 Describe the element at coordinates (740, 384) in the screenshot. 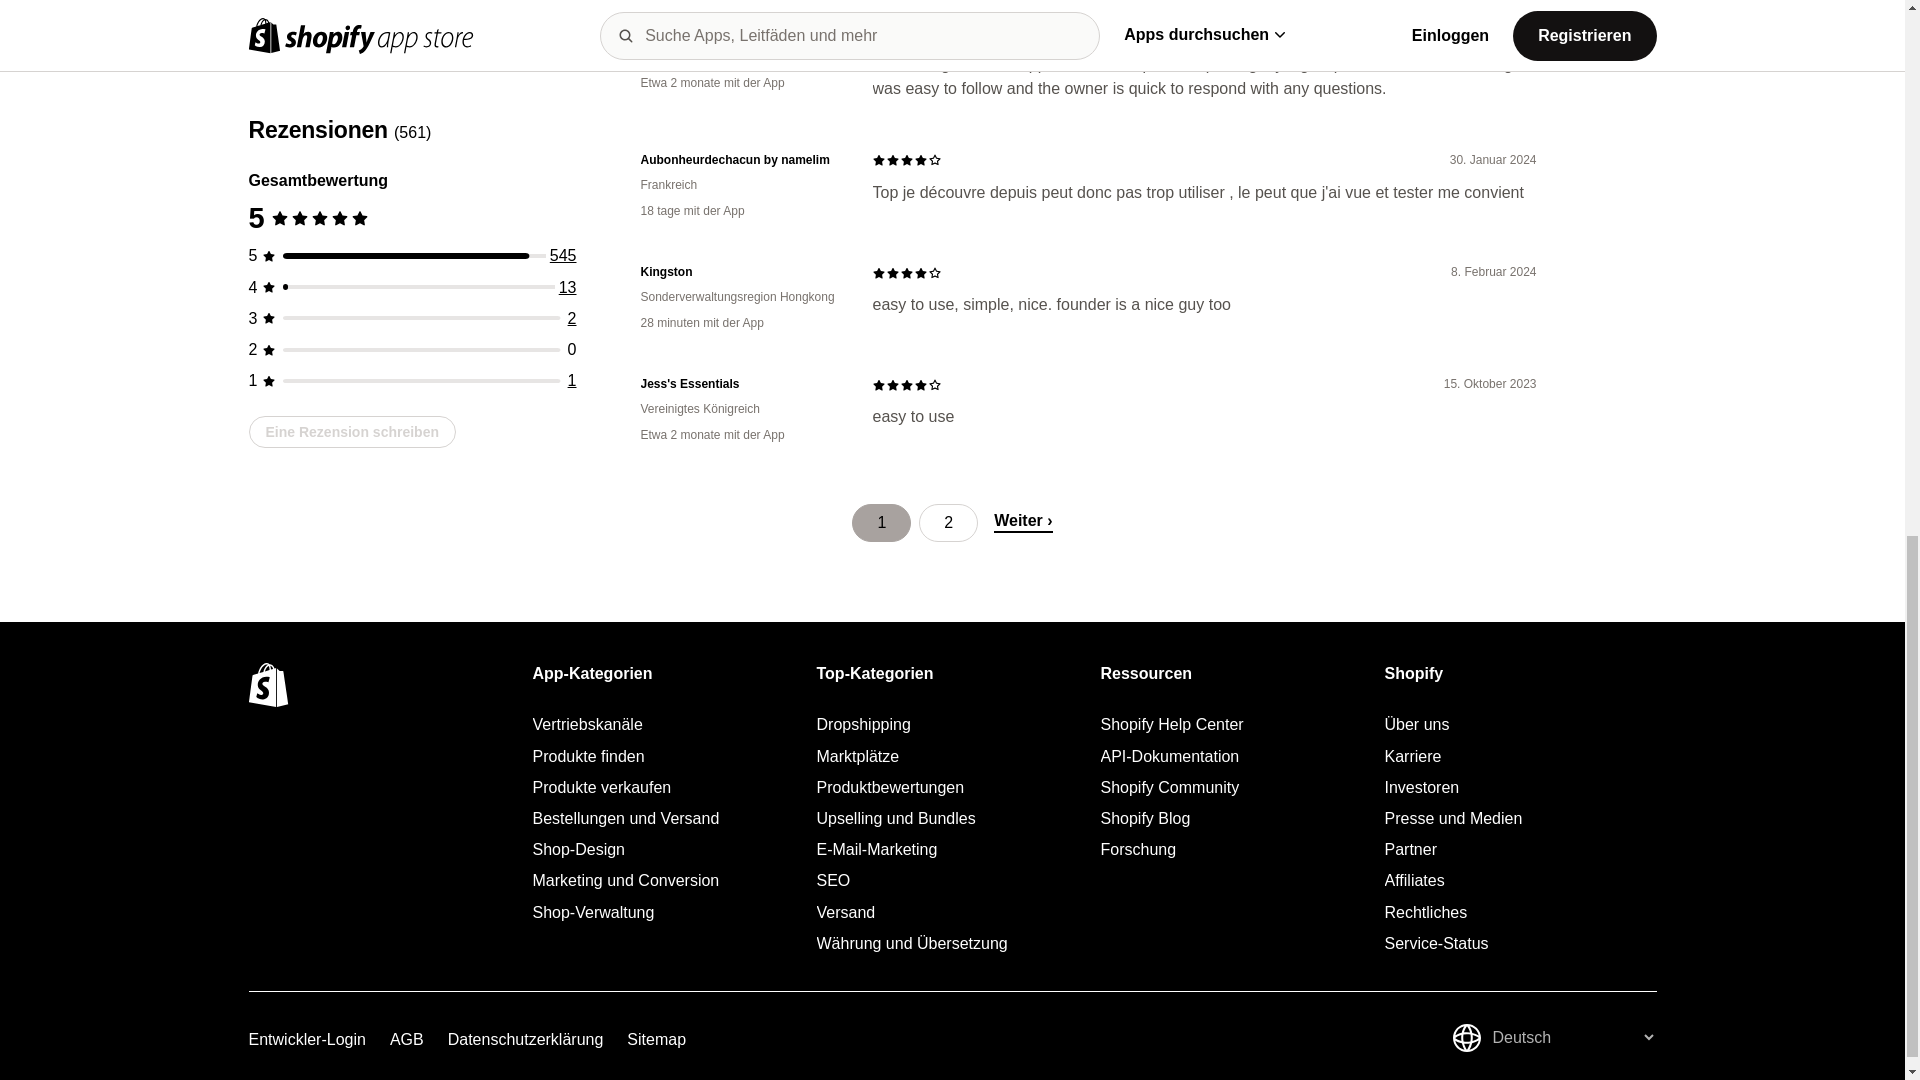

I see `Jess's Essentials` at that location.